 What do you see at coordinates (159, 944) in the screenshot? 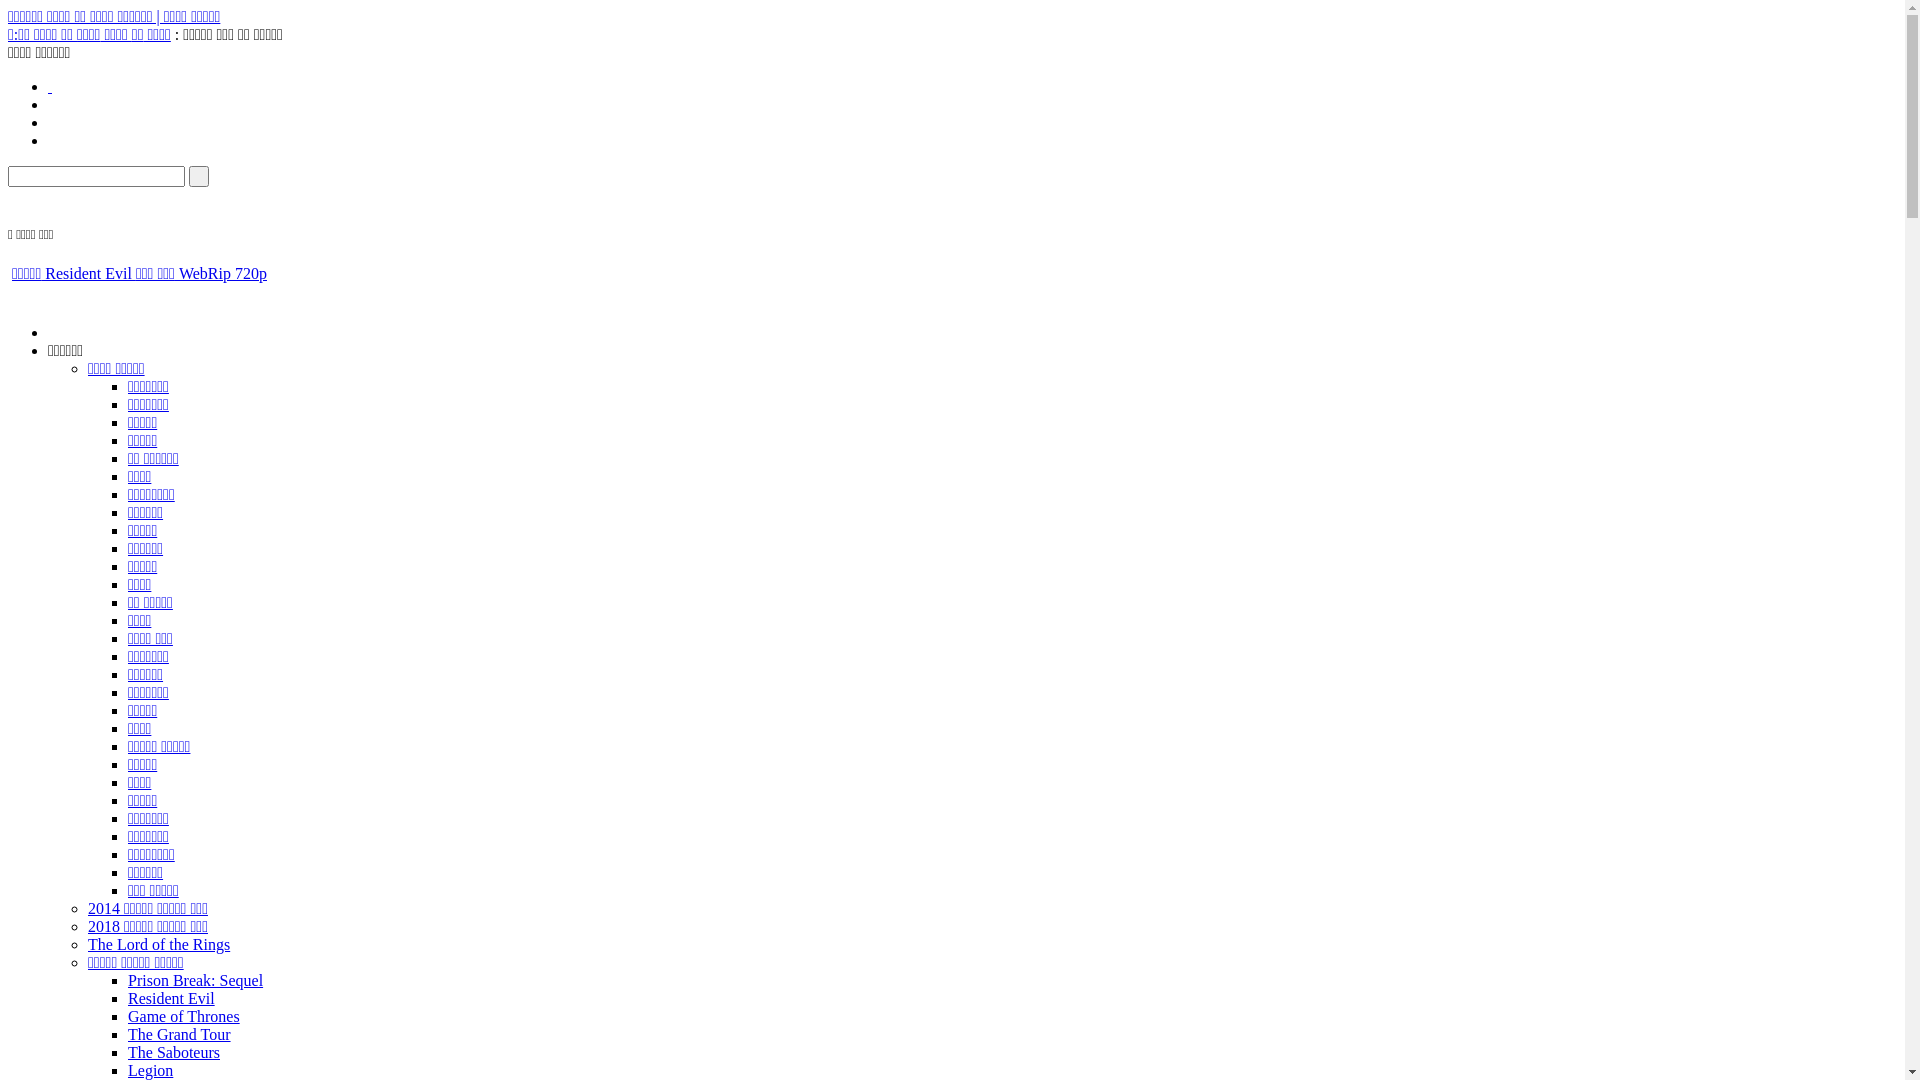
I see `The Lord of the Rings` at bounding box center [159, 944].